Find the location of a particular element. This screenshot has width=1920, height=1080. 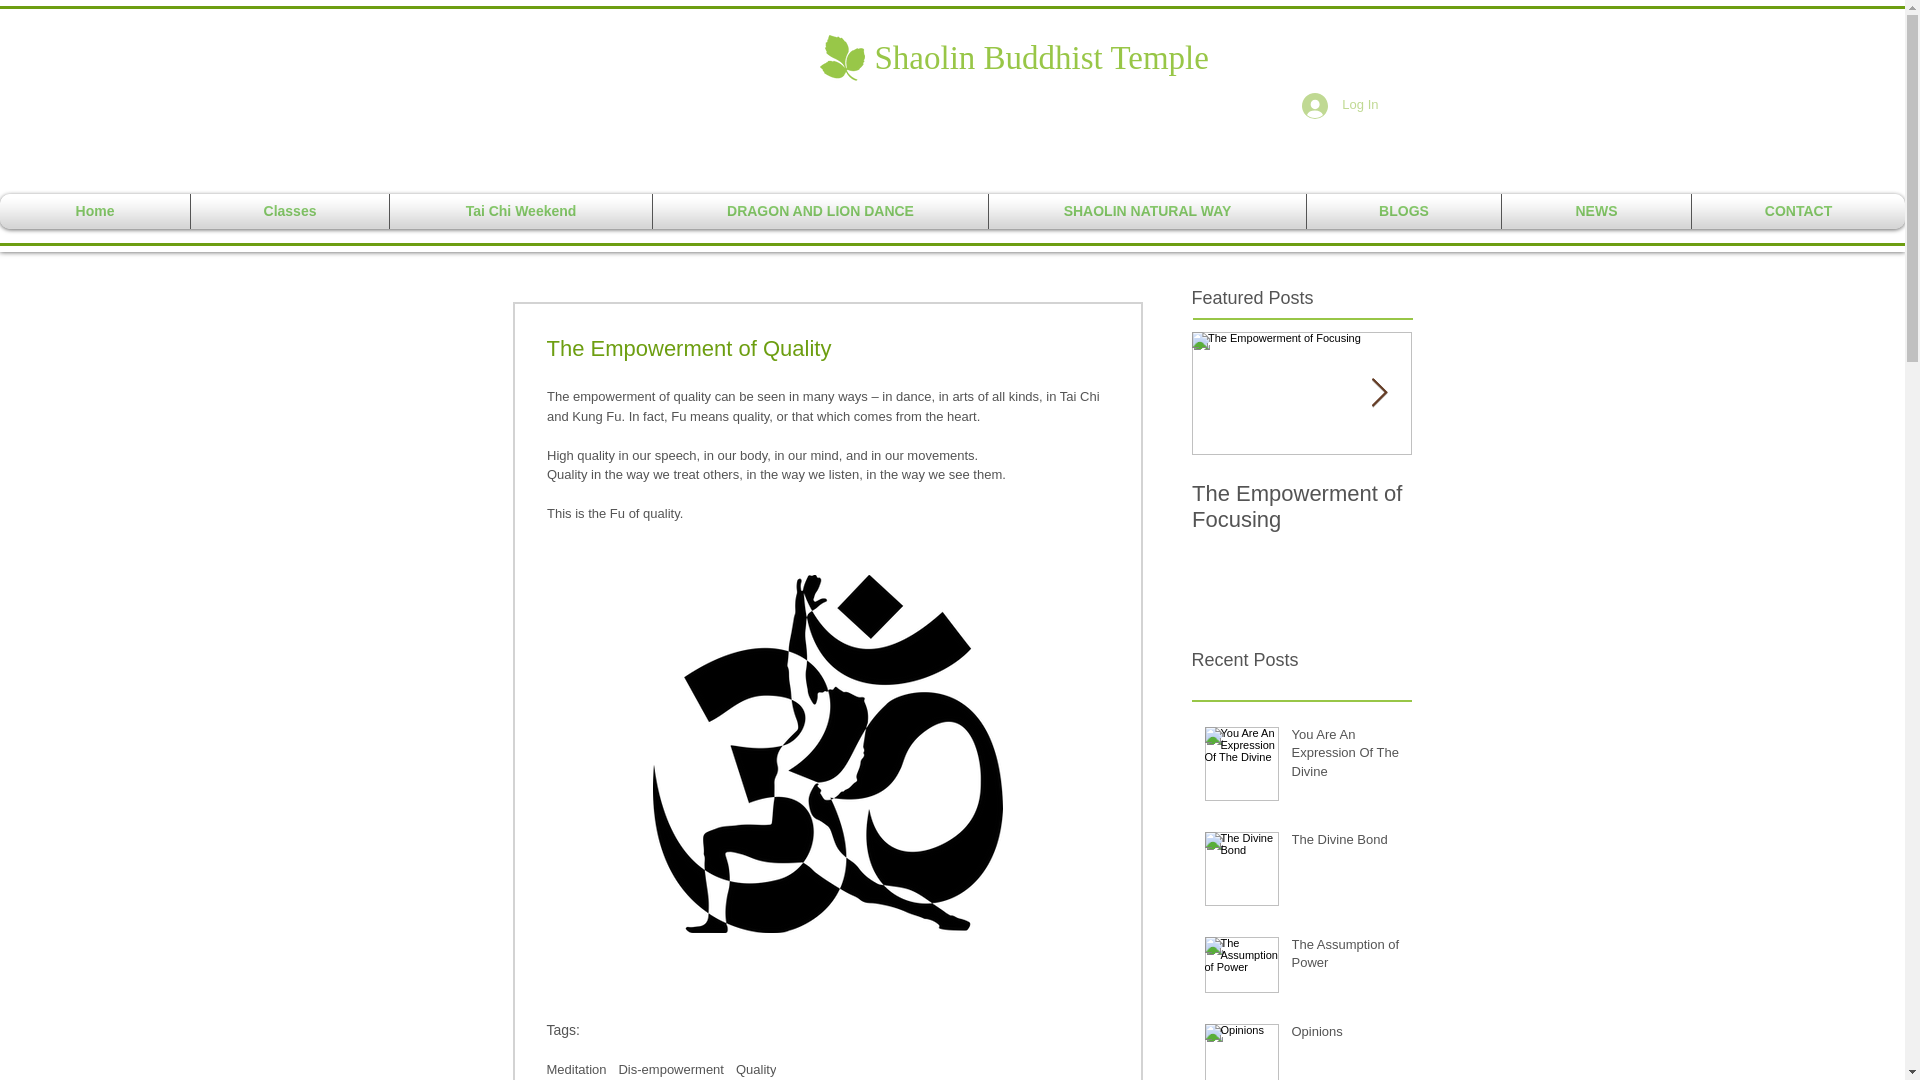

The Empowerment of Awareness is located at coordinates (1522, 506).